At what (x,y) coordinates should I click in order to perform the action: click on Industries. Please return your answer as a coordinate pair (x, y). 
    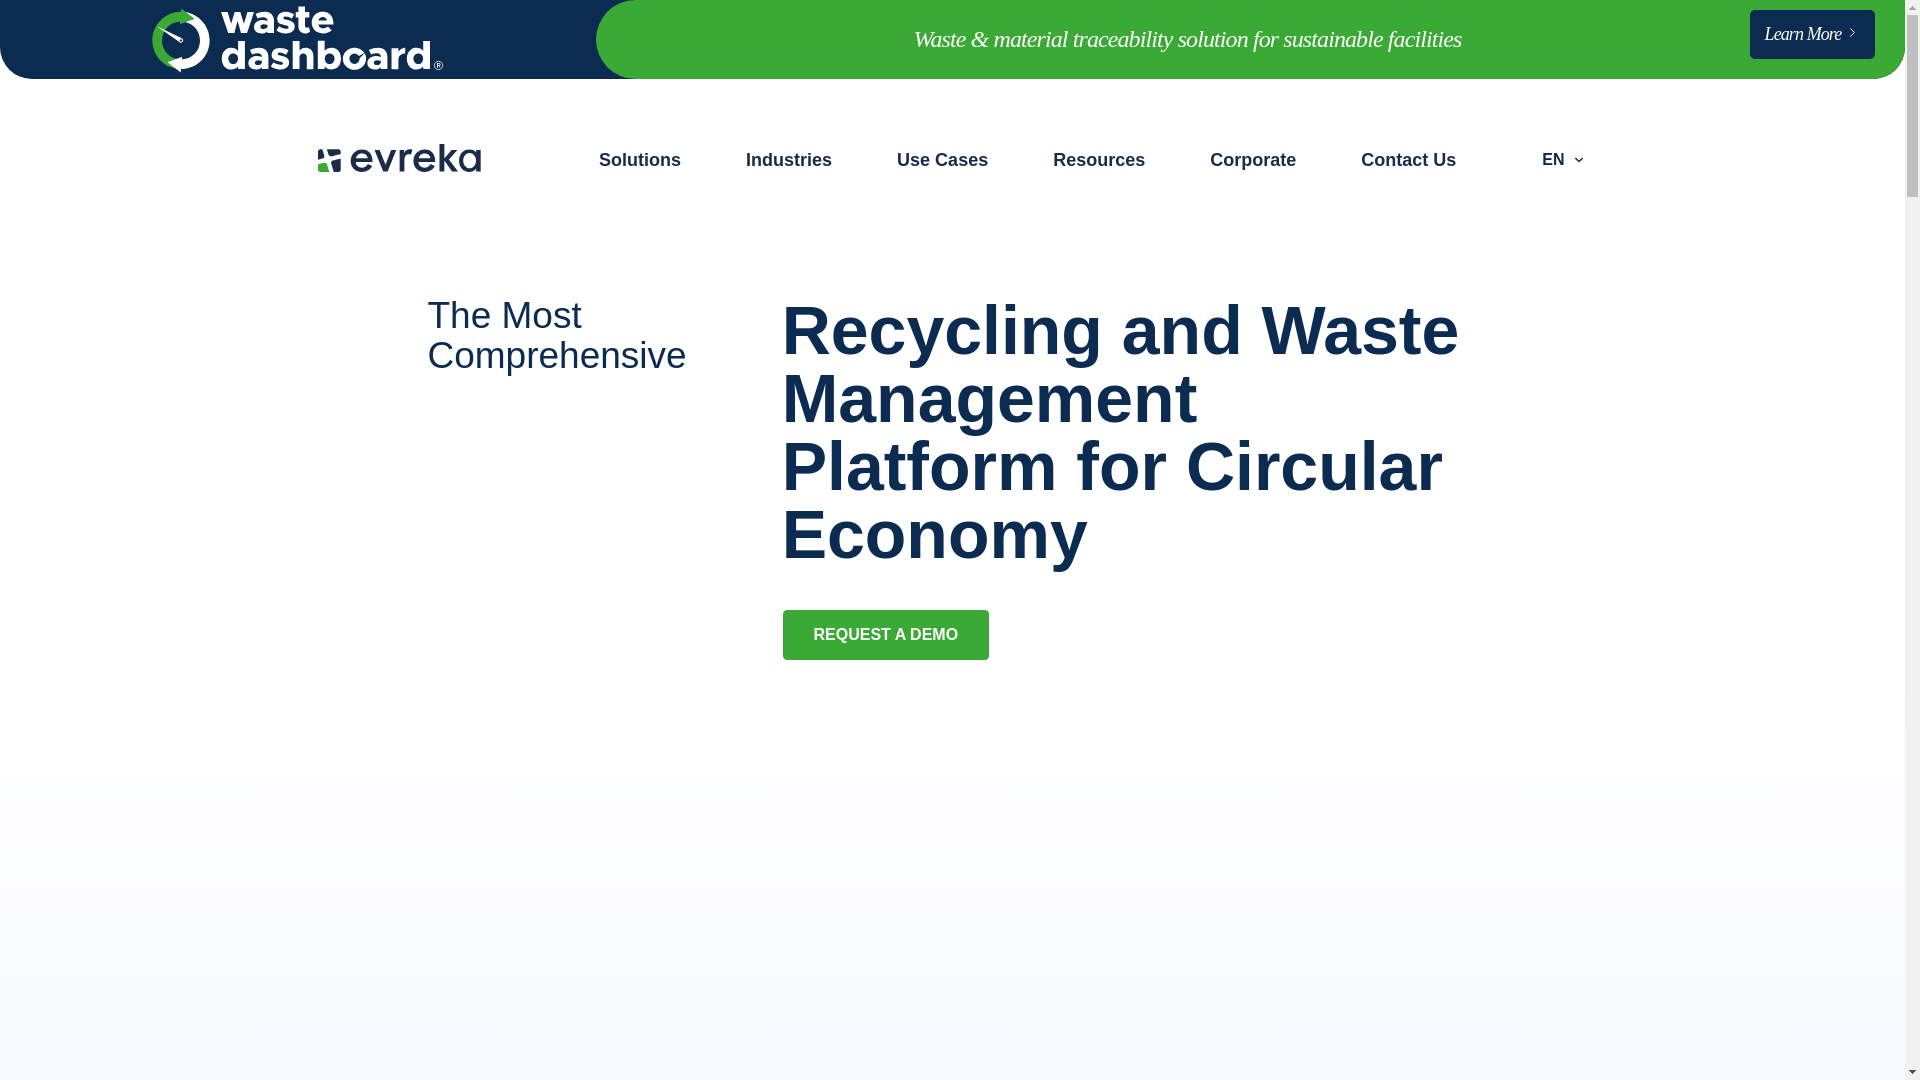
    Looking at the image, I should click on (788, 160).